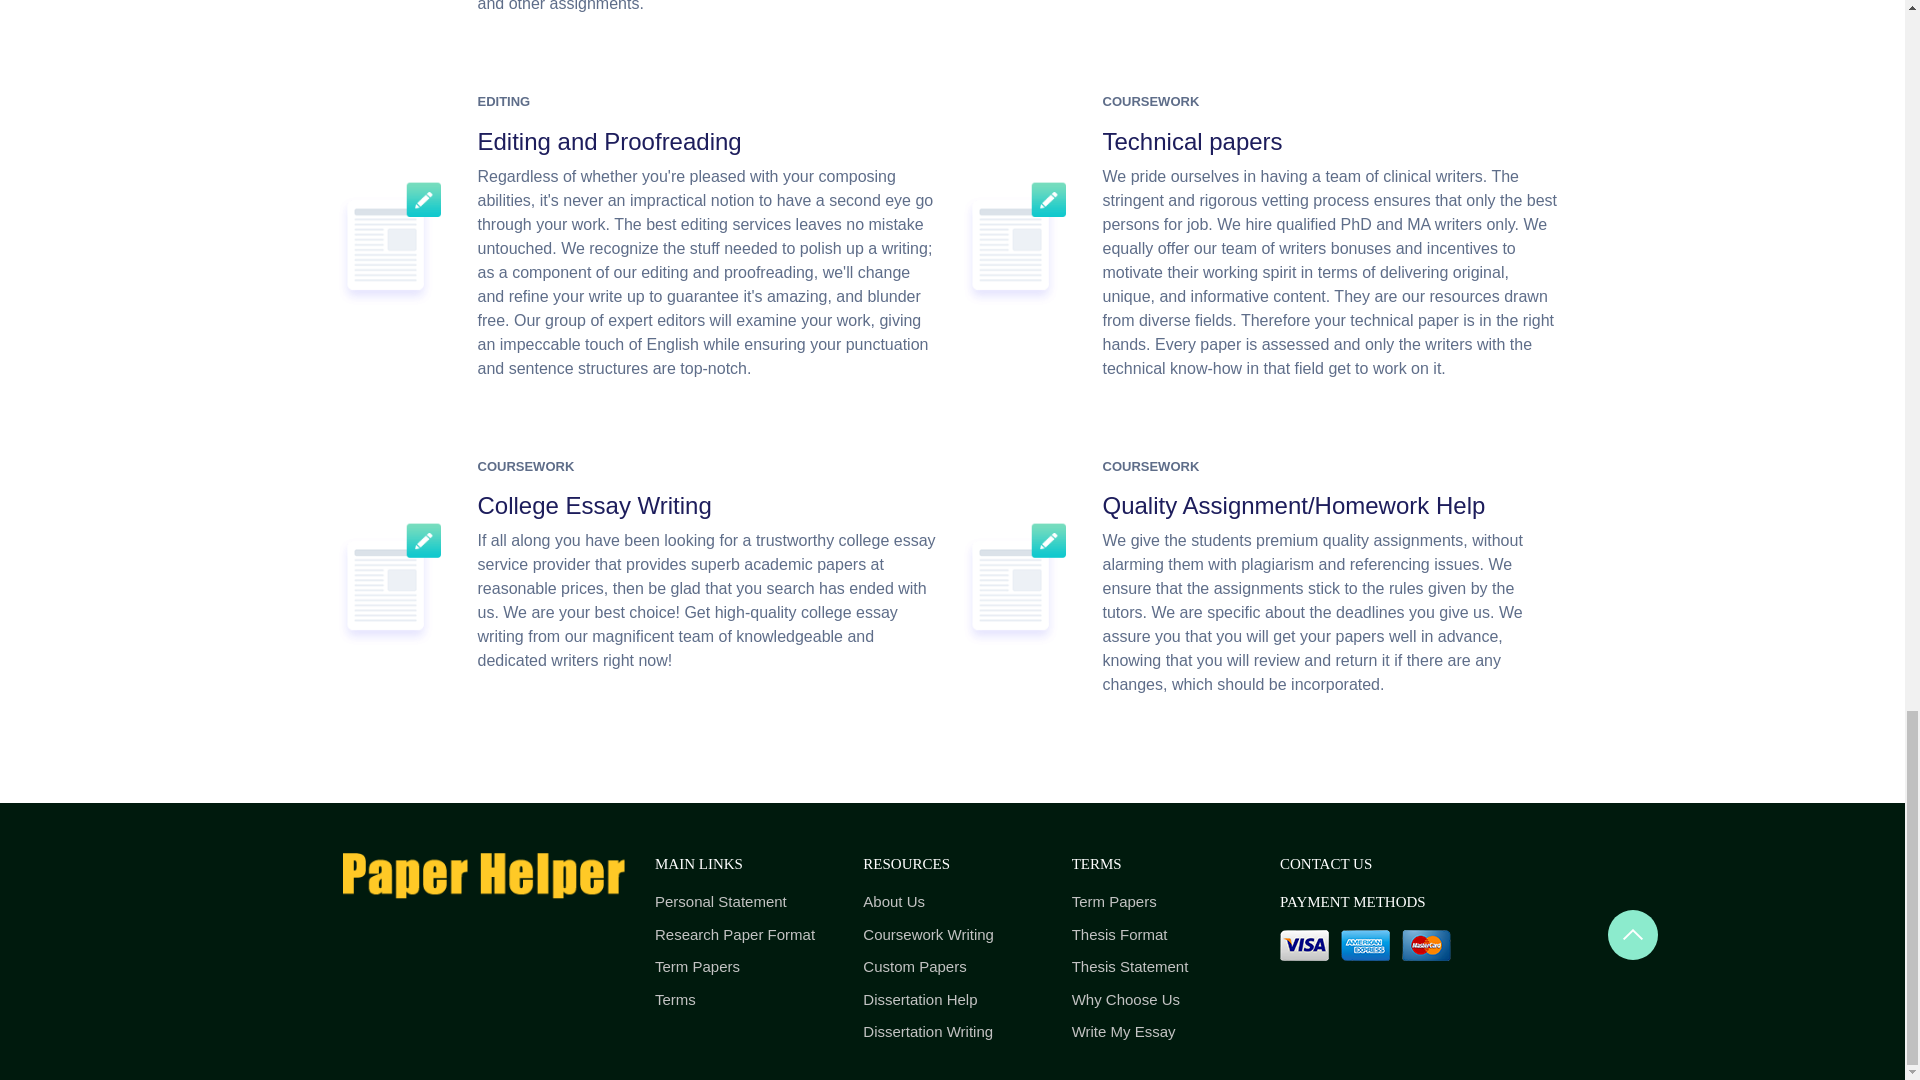 The width and height of the screenshot is (1920, 1080). What do you see at coordinates (951, 1032) in the screenshot?
I see `Dissertation Writing` at bounding box center [951, 1032].